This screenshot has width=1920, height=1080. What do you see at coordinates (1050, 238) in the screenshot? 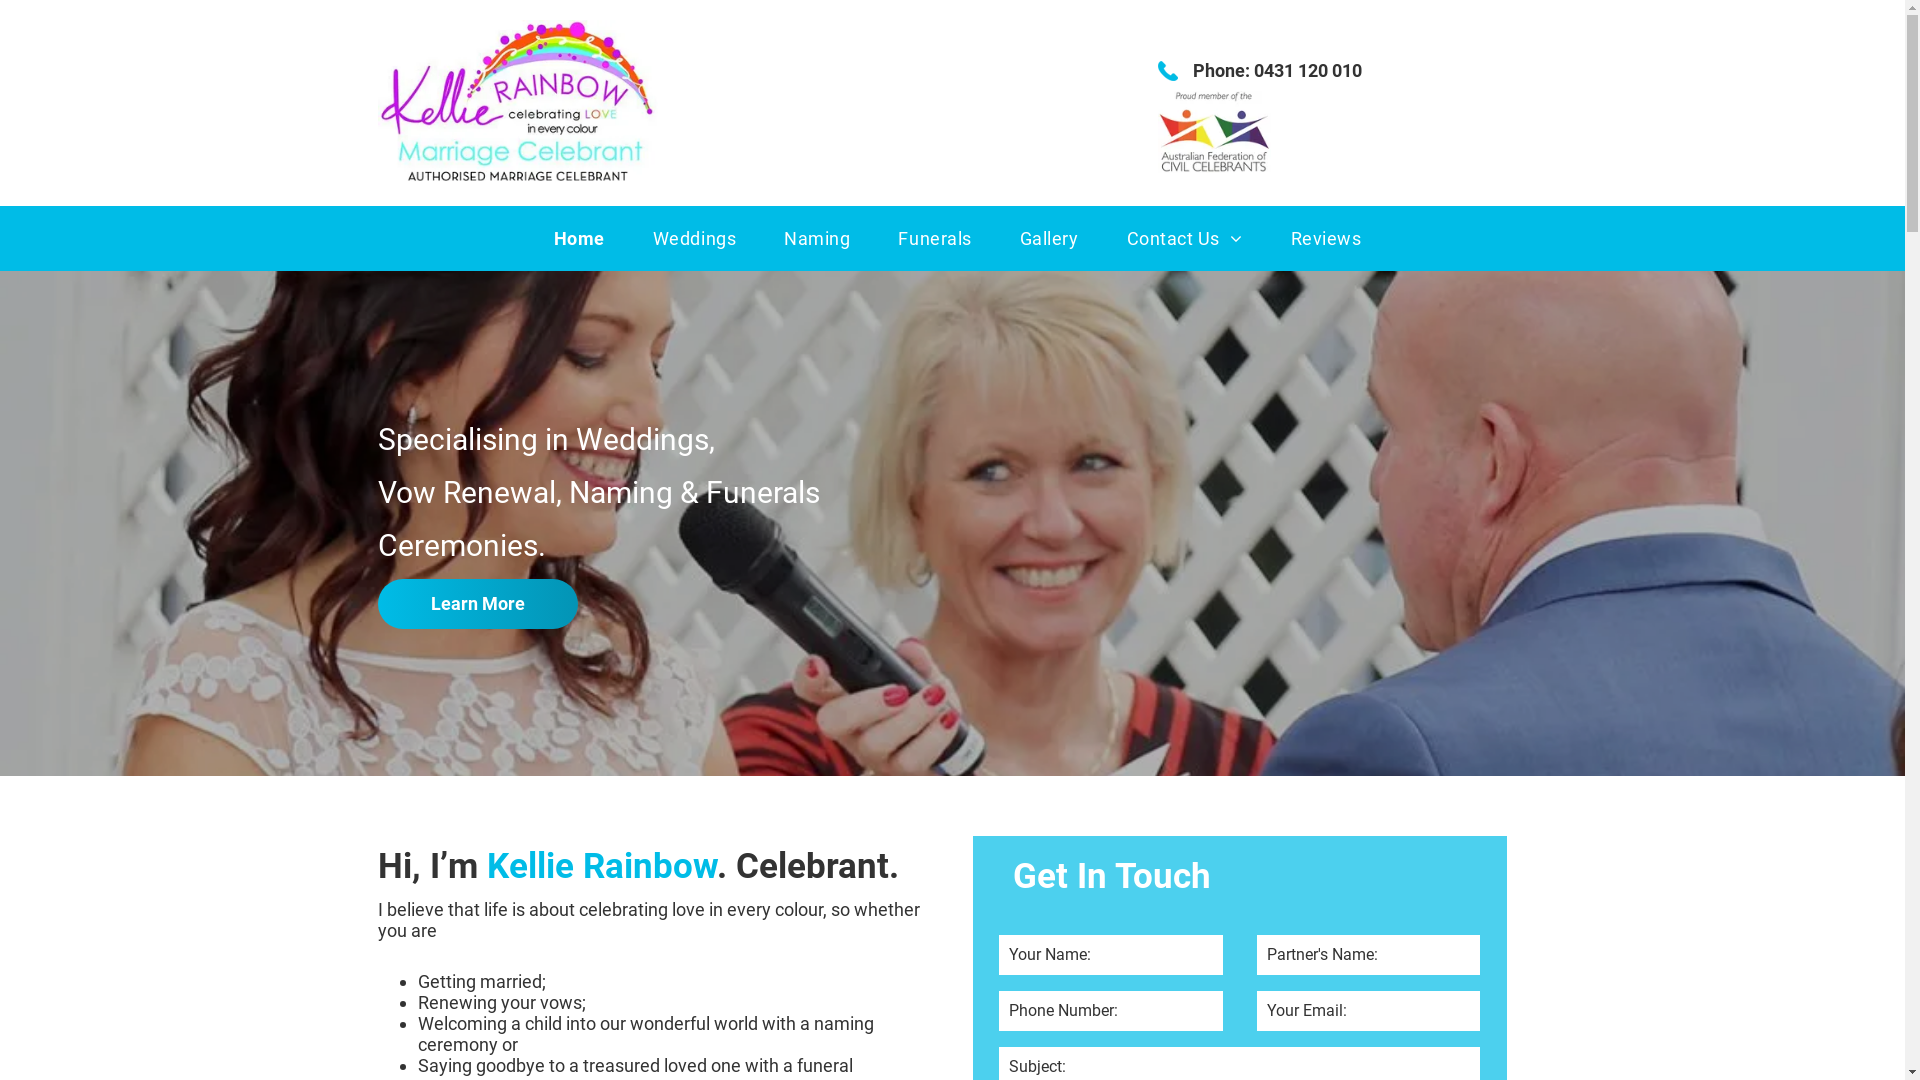
I see `Gallery` at bounding box center [1050, 238].